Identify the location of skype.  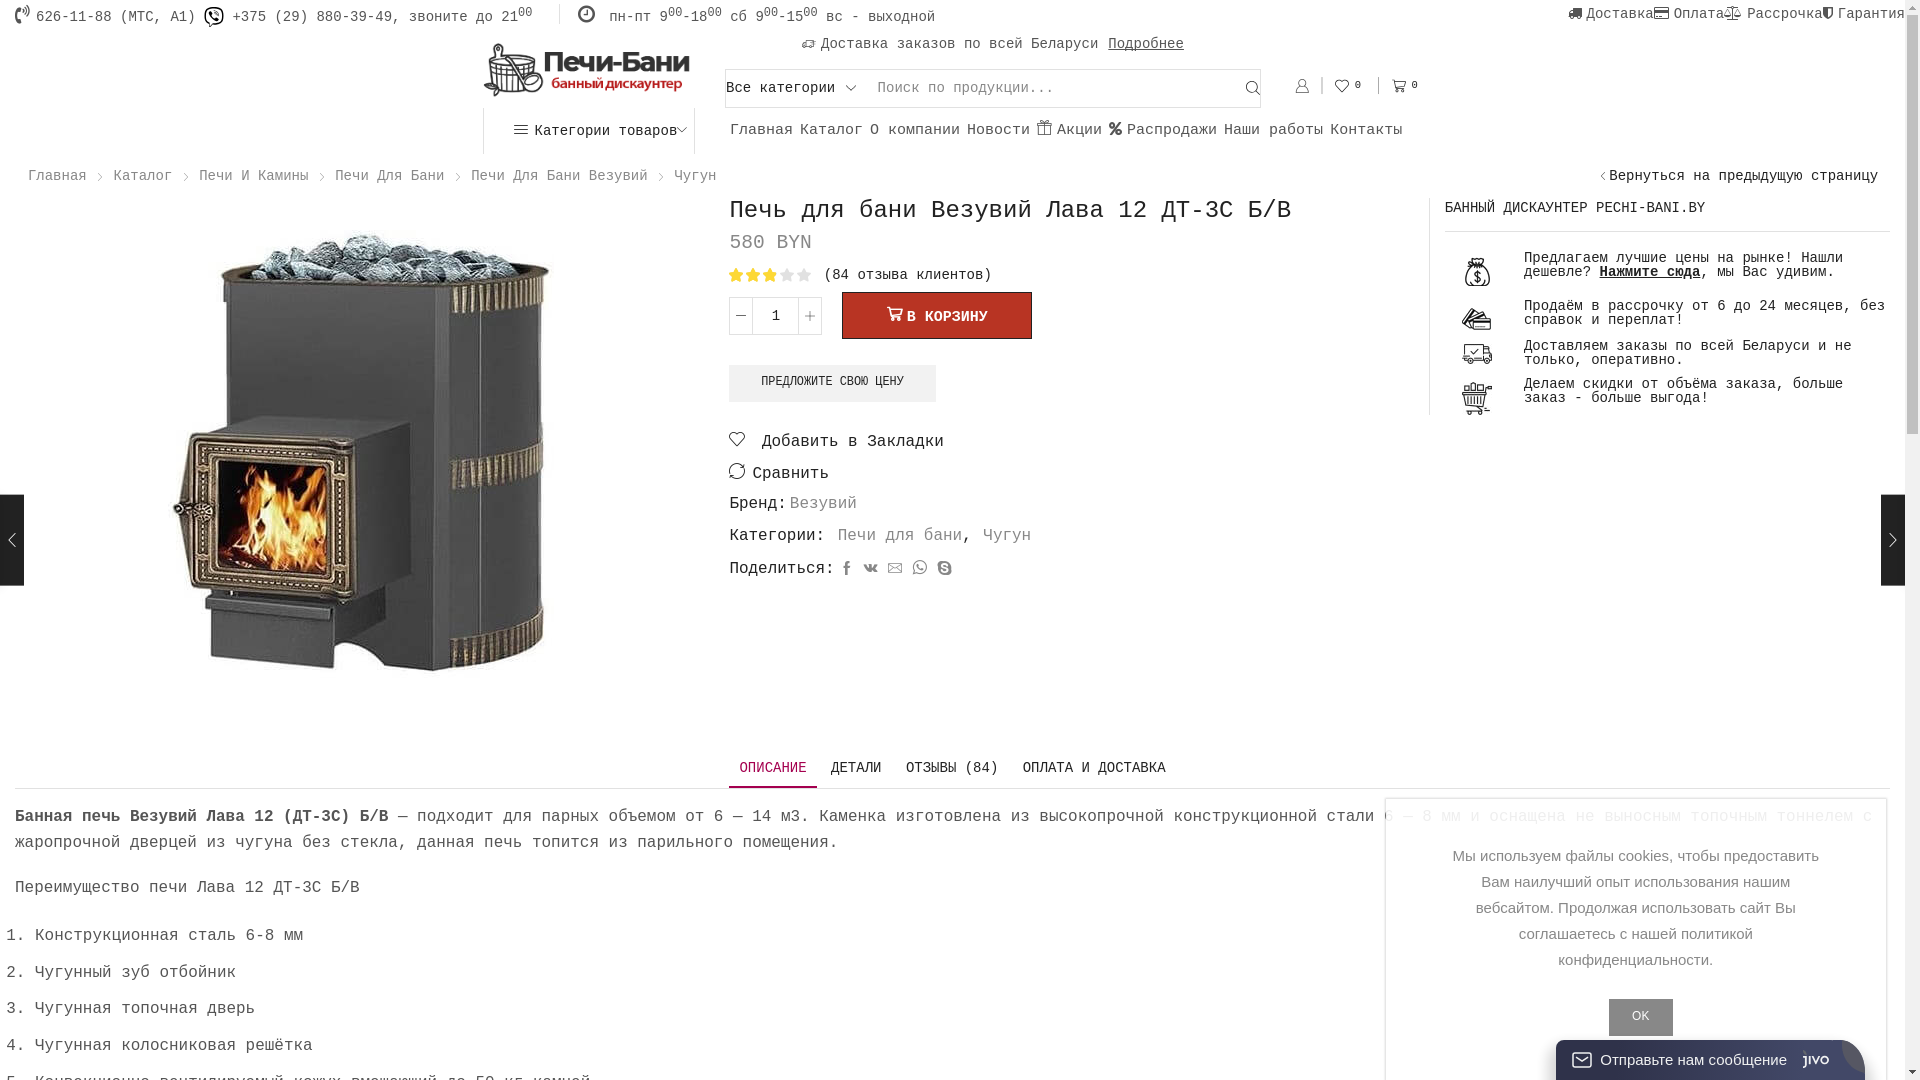
(942, 570).